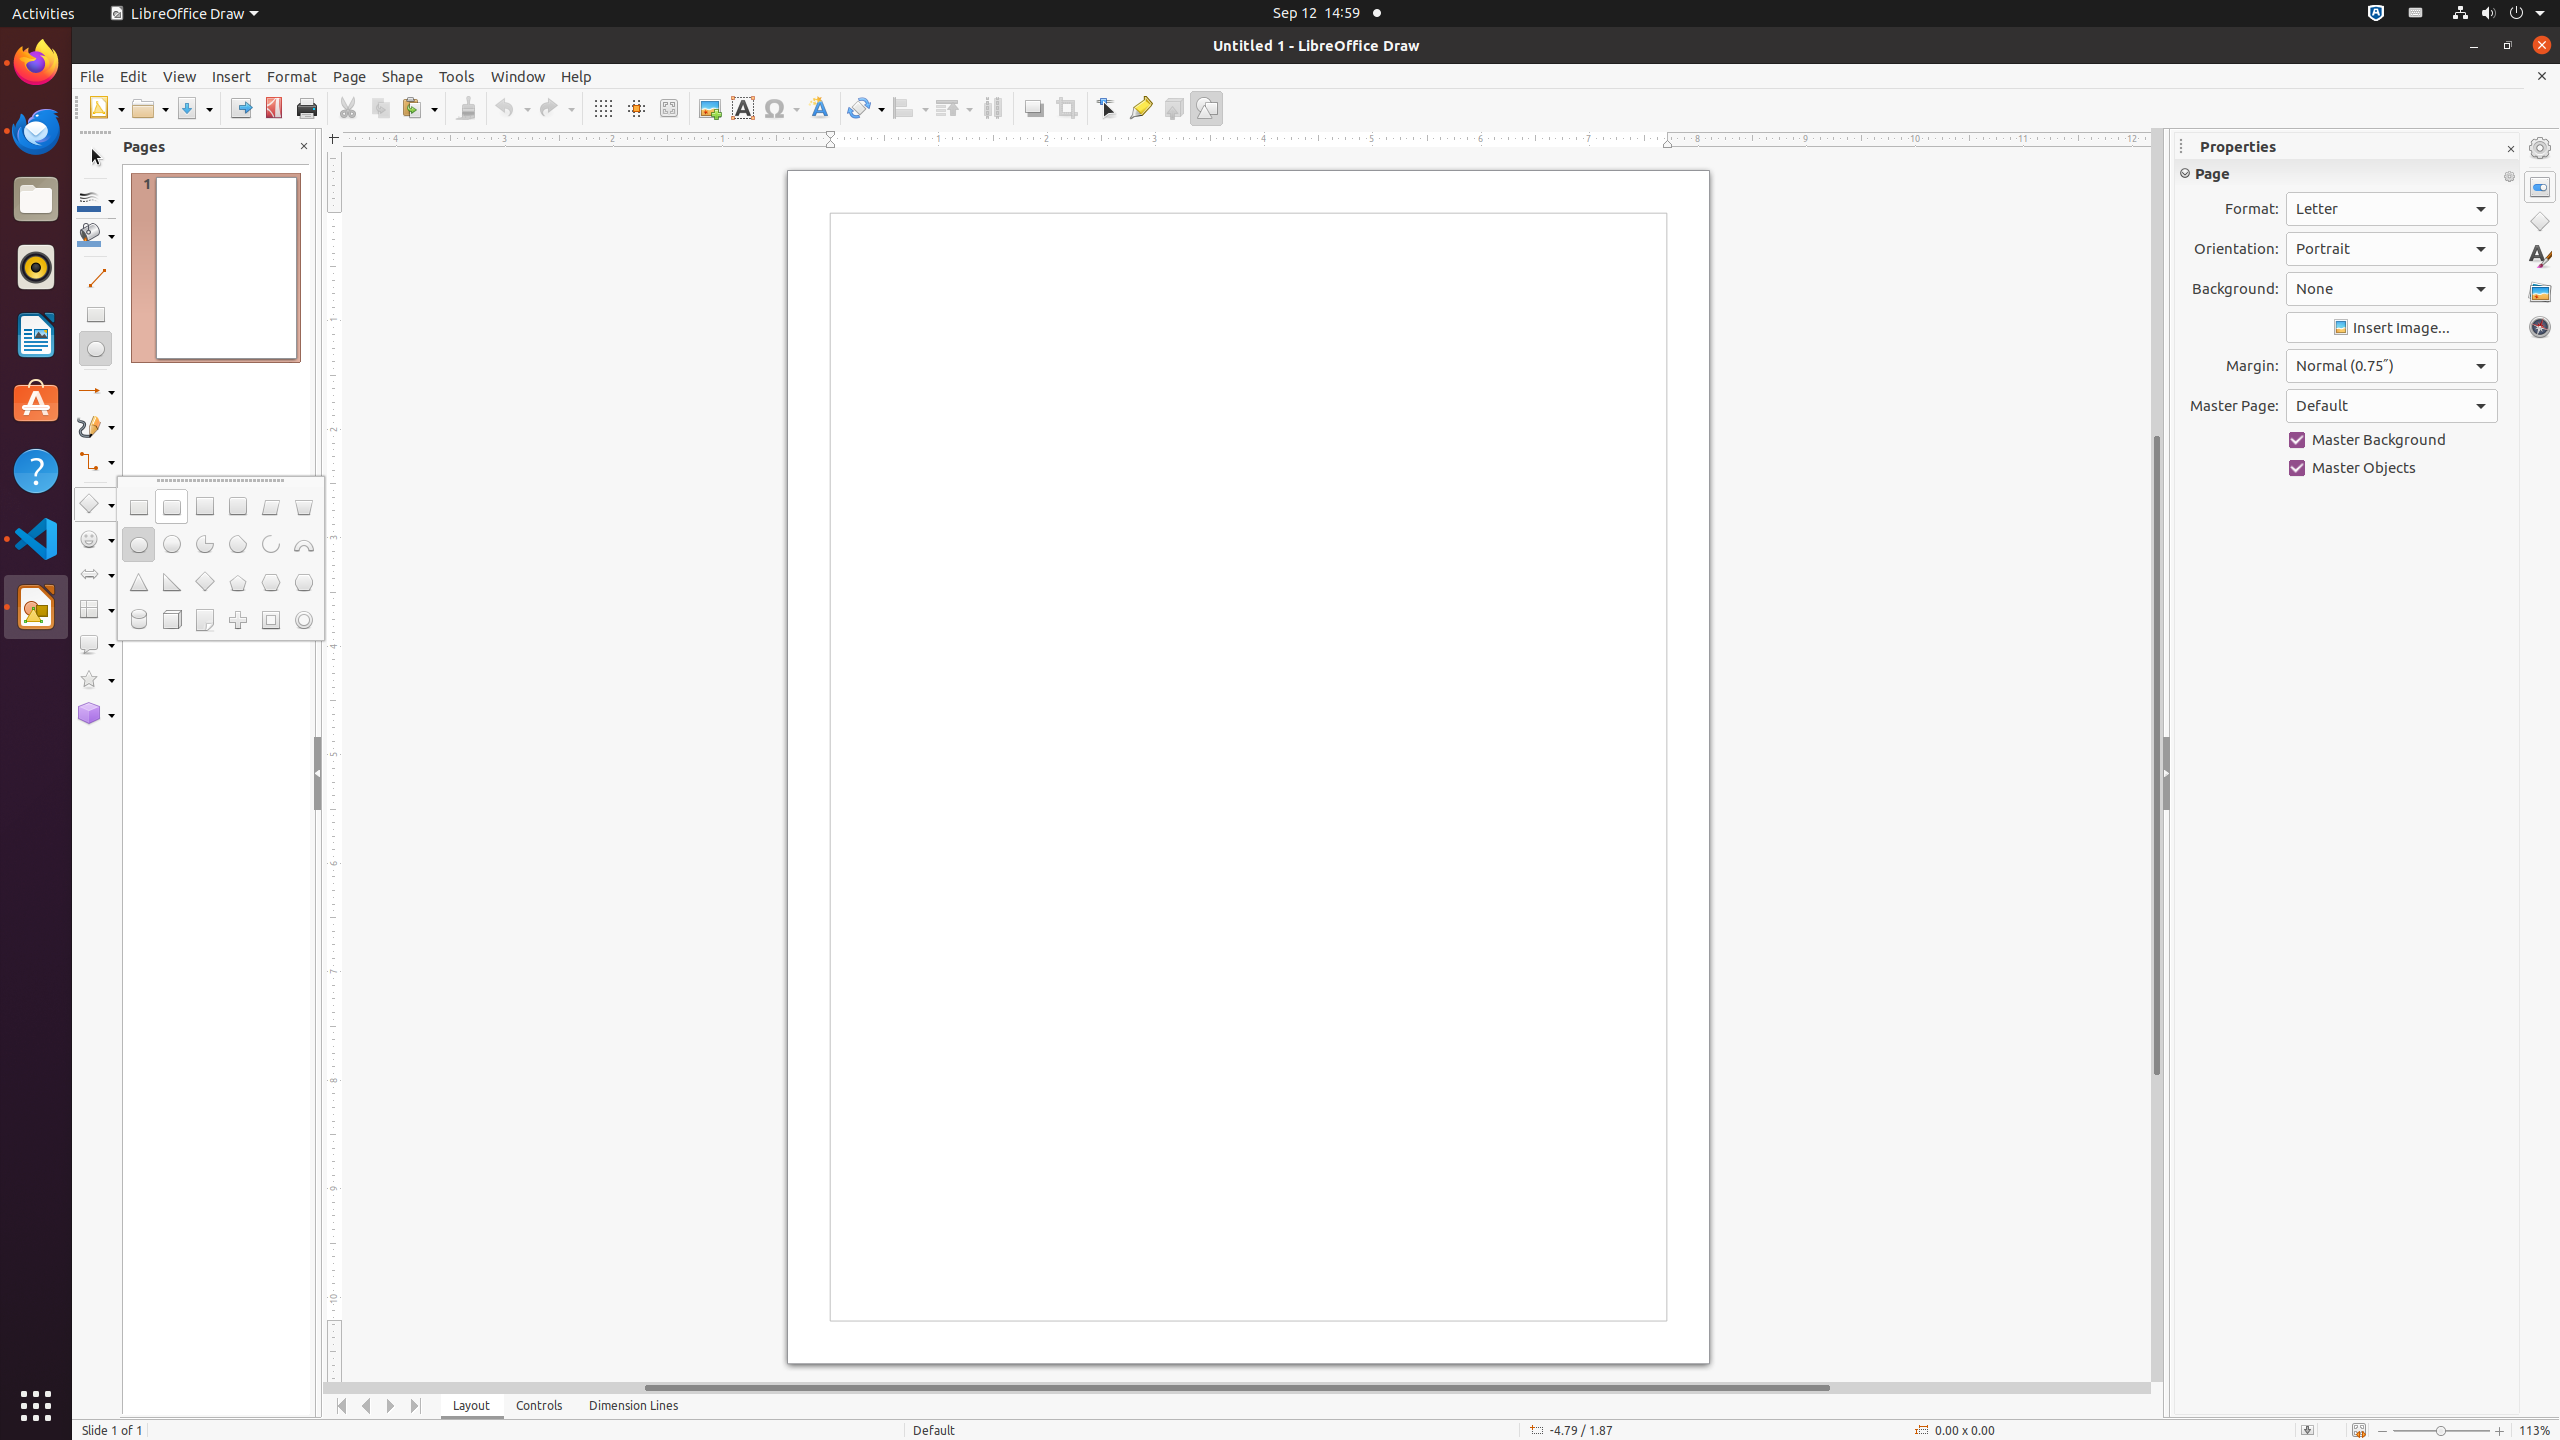  What do you see at coordinates (1140, 108) in the screenshot?
I see `Glue Points` at bounding box center [1140, 108].